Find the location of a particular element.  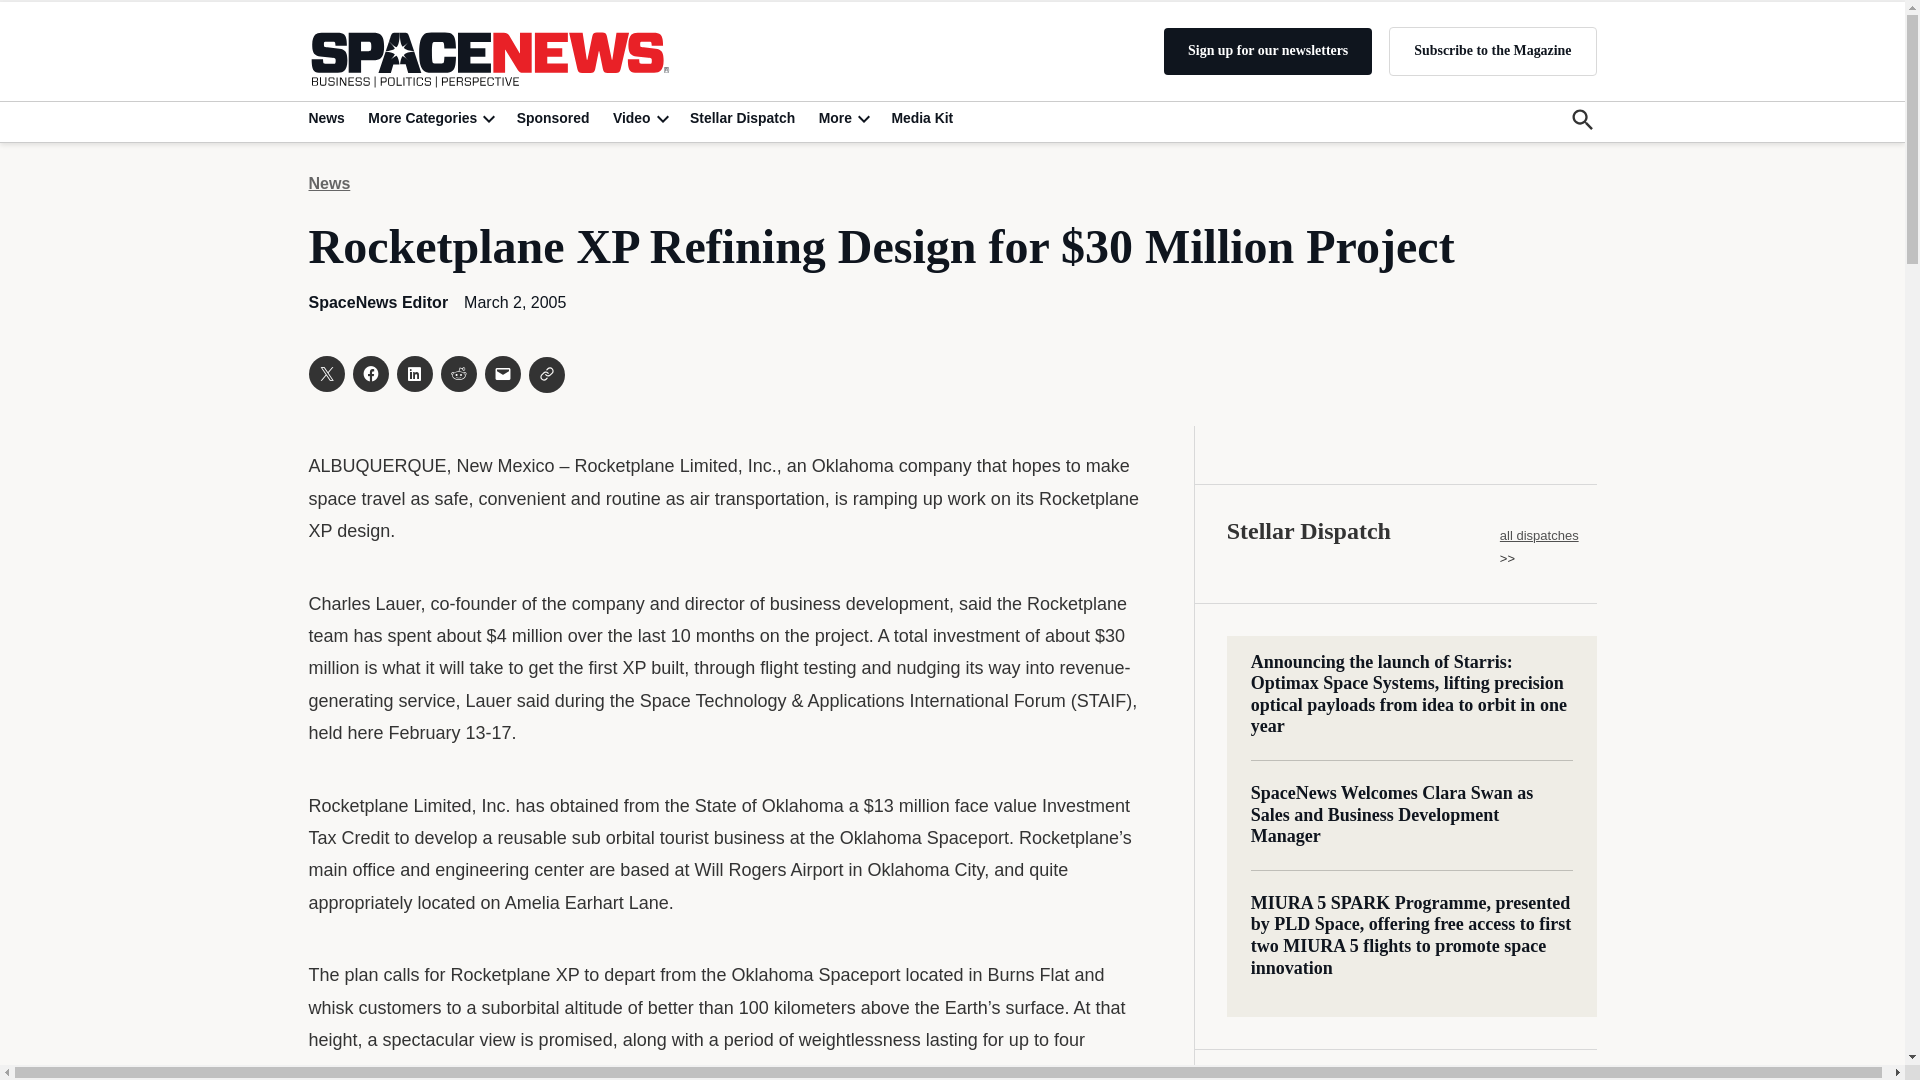

Click to share on Reddit is located at coordinates (458, 374).